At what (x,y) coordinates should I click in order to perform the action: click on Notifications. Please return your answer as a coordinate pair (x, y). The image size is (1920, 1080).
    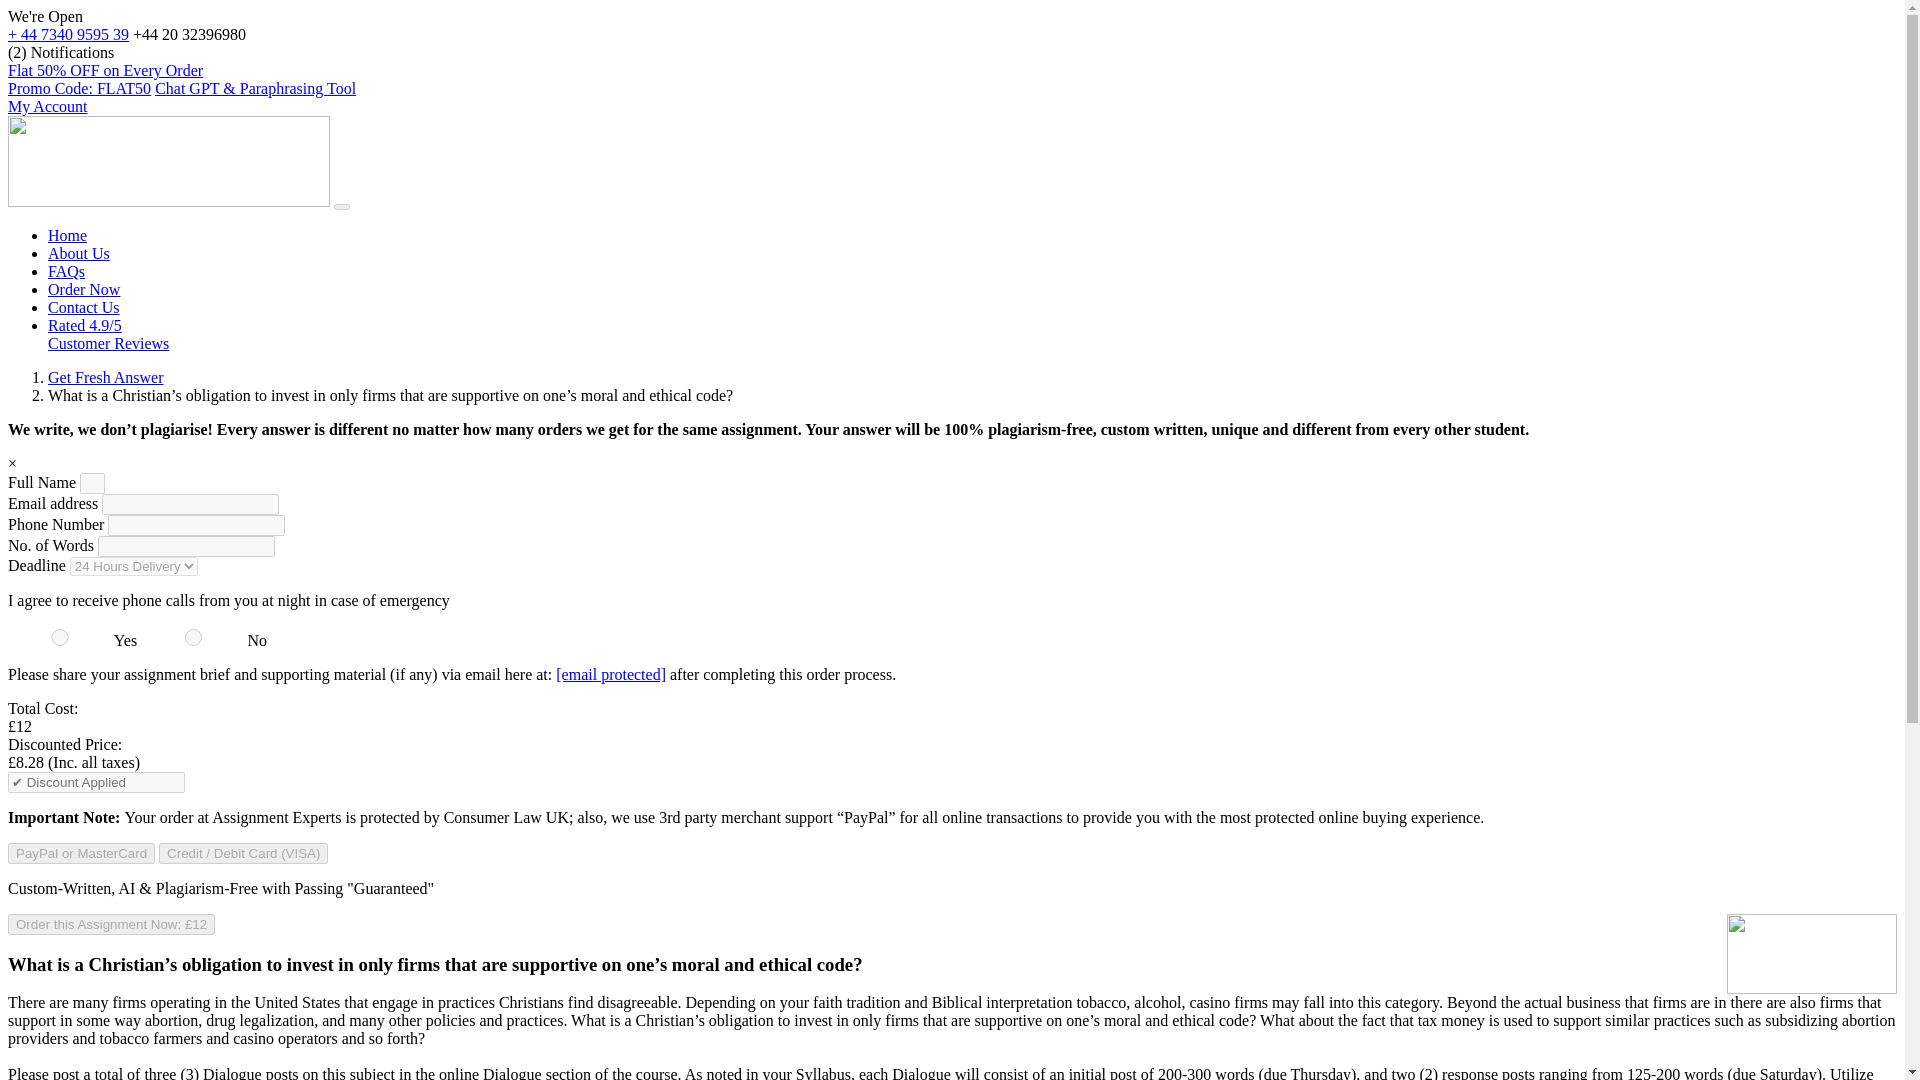
    Looking at the image, I should click on (72, 52).